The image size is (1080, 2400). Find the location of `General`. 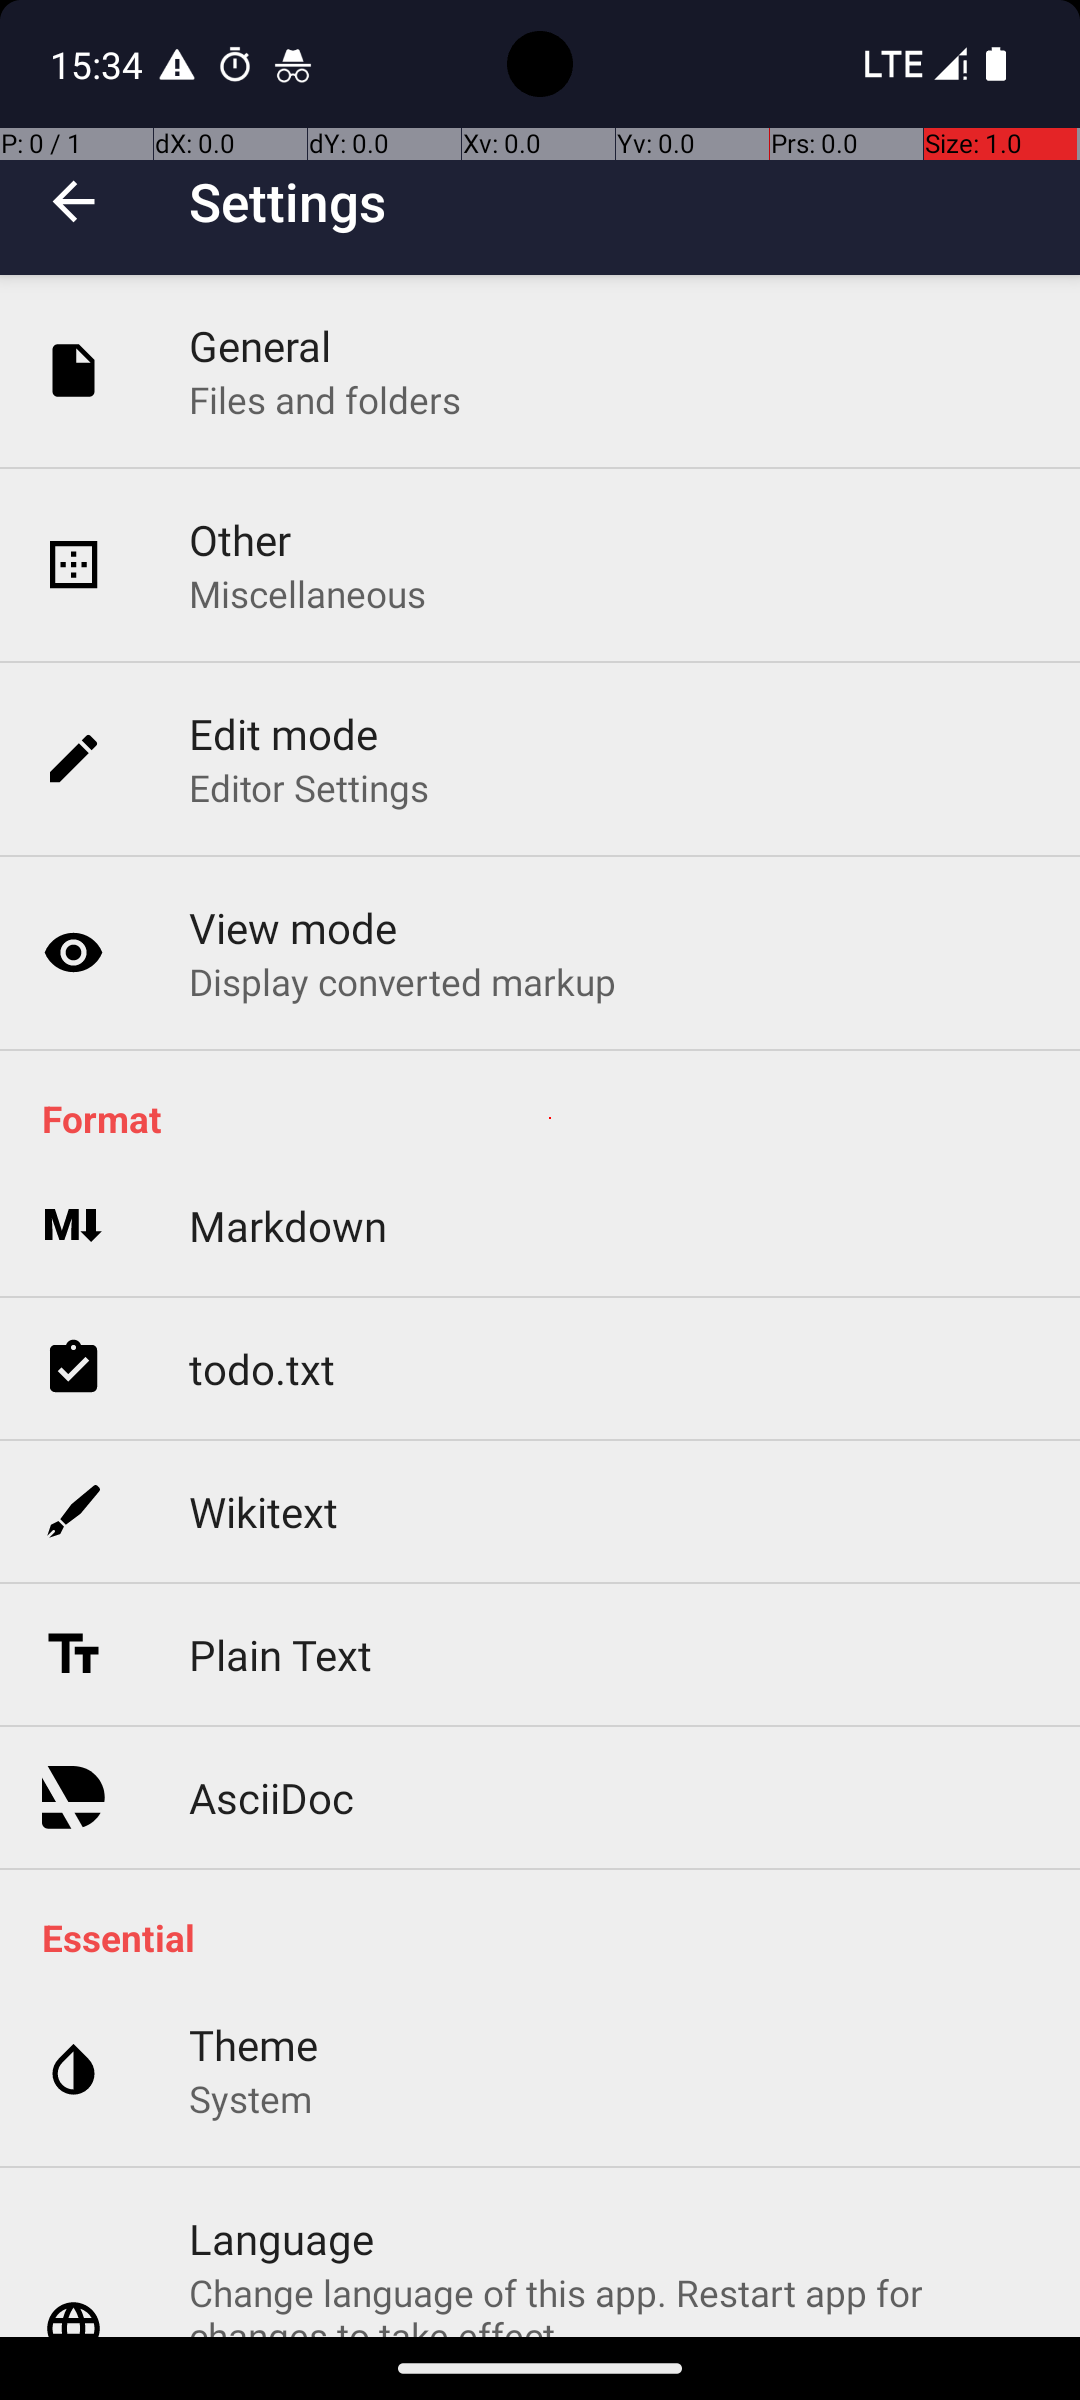

General is located at coordinates (260, 346).